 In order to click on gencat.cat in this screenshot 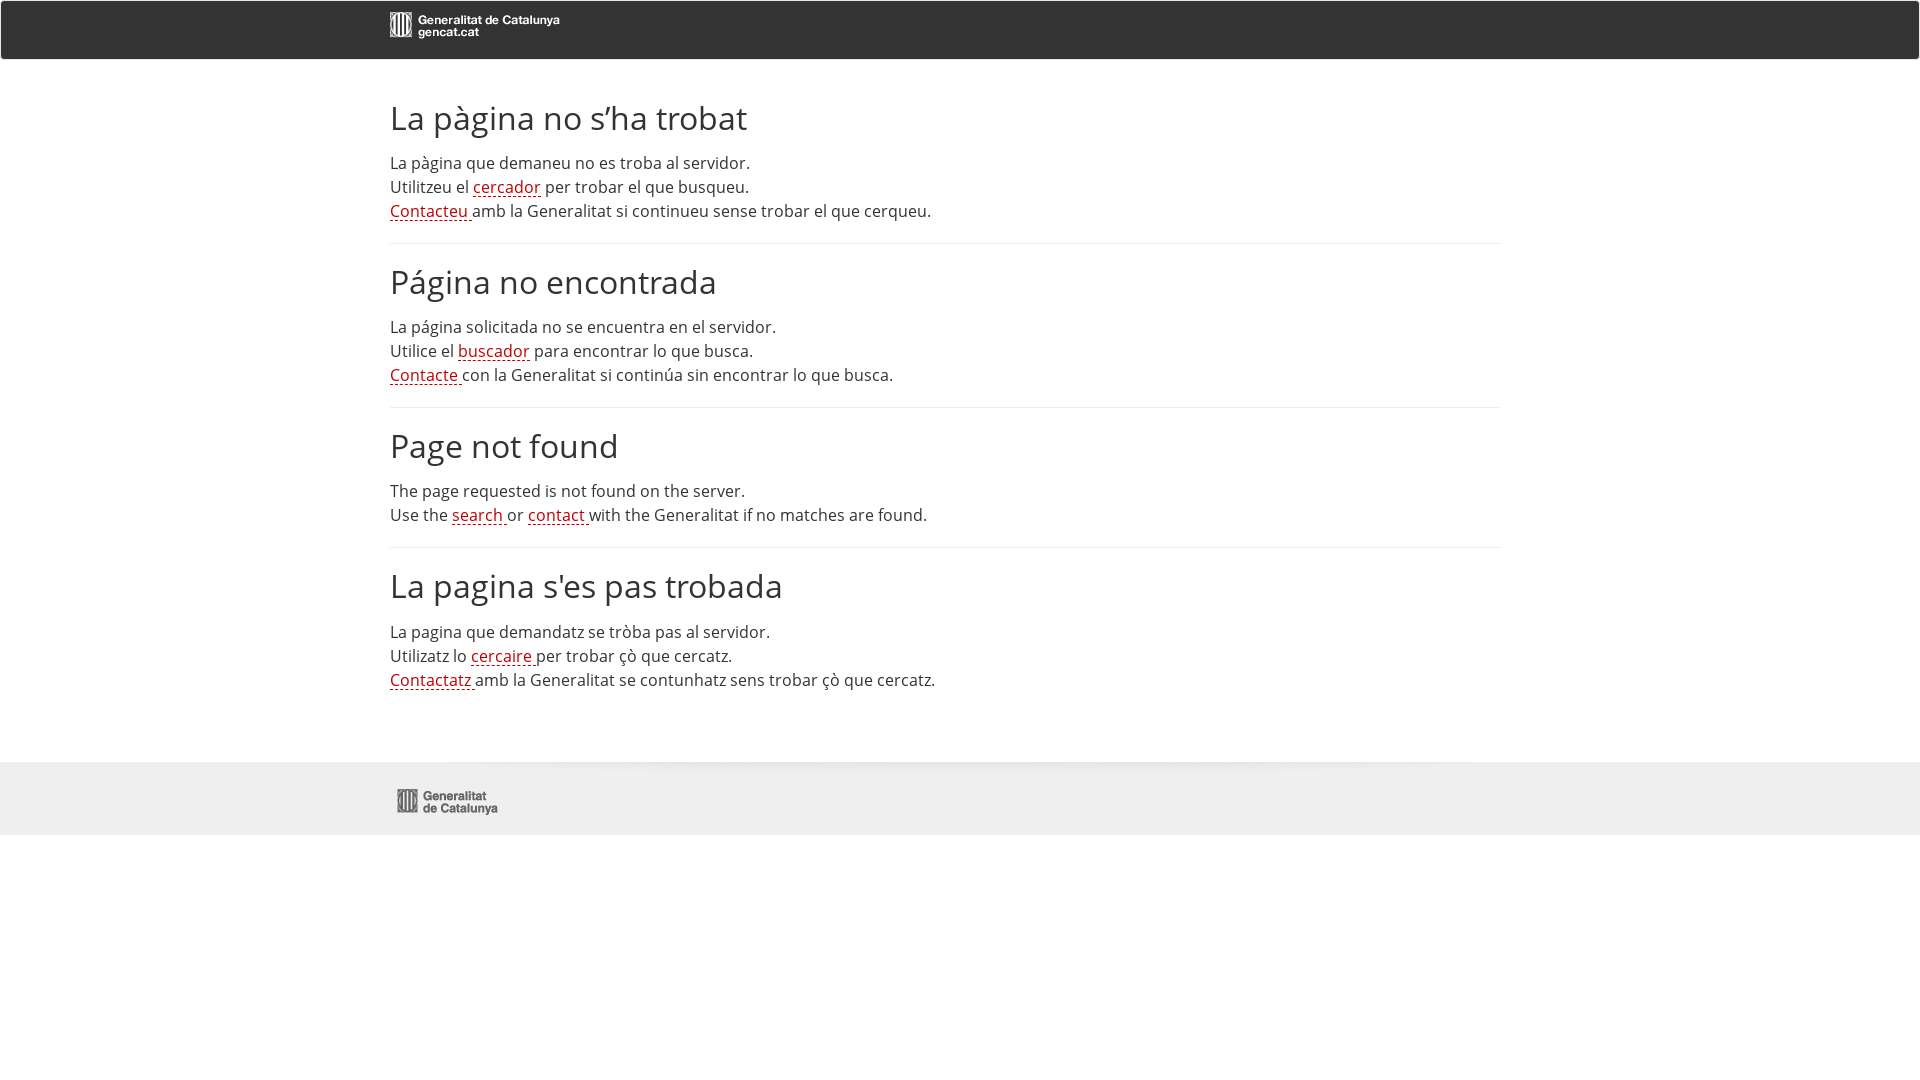, I will do `click(522, 28)`.